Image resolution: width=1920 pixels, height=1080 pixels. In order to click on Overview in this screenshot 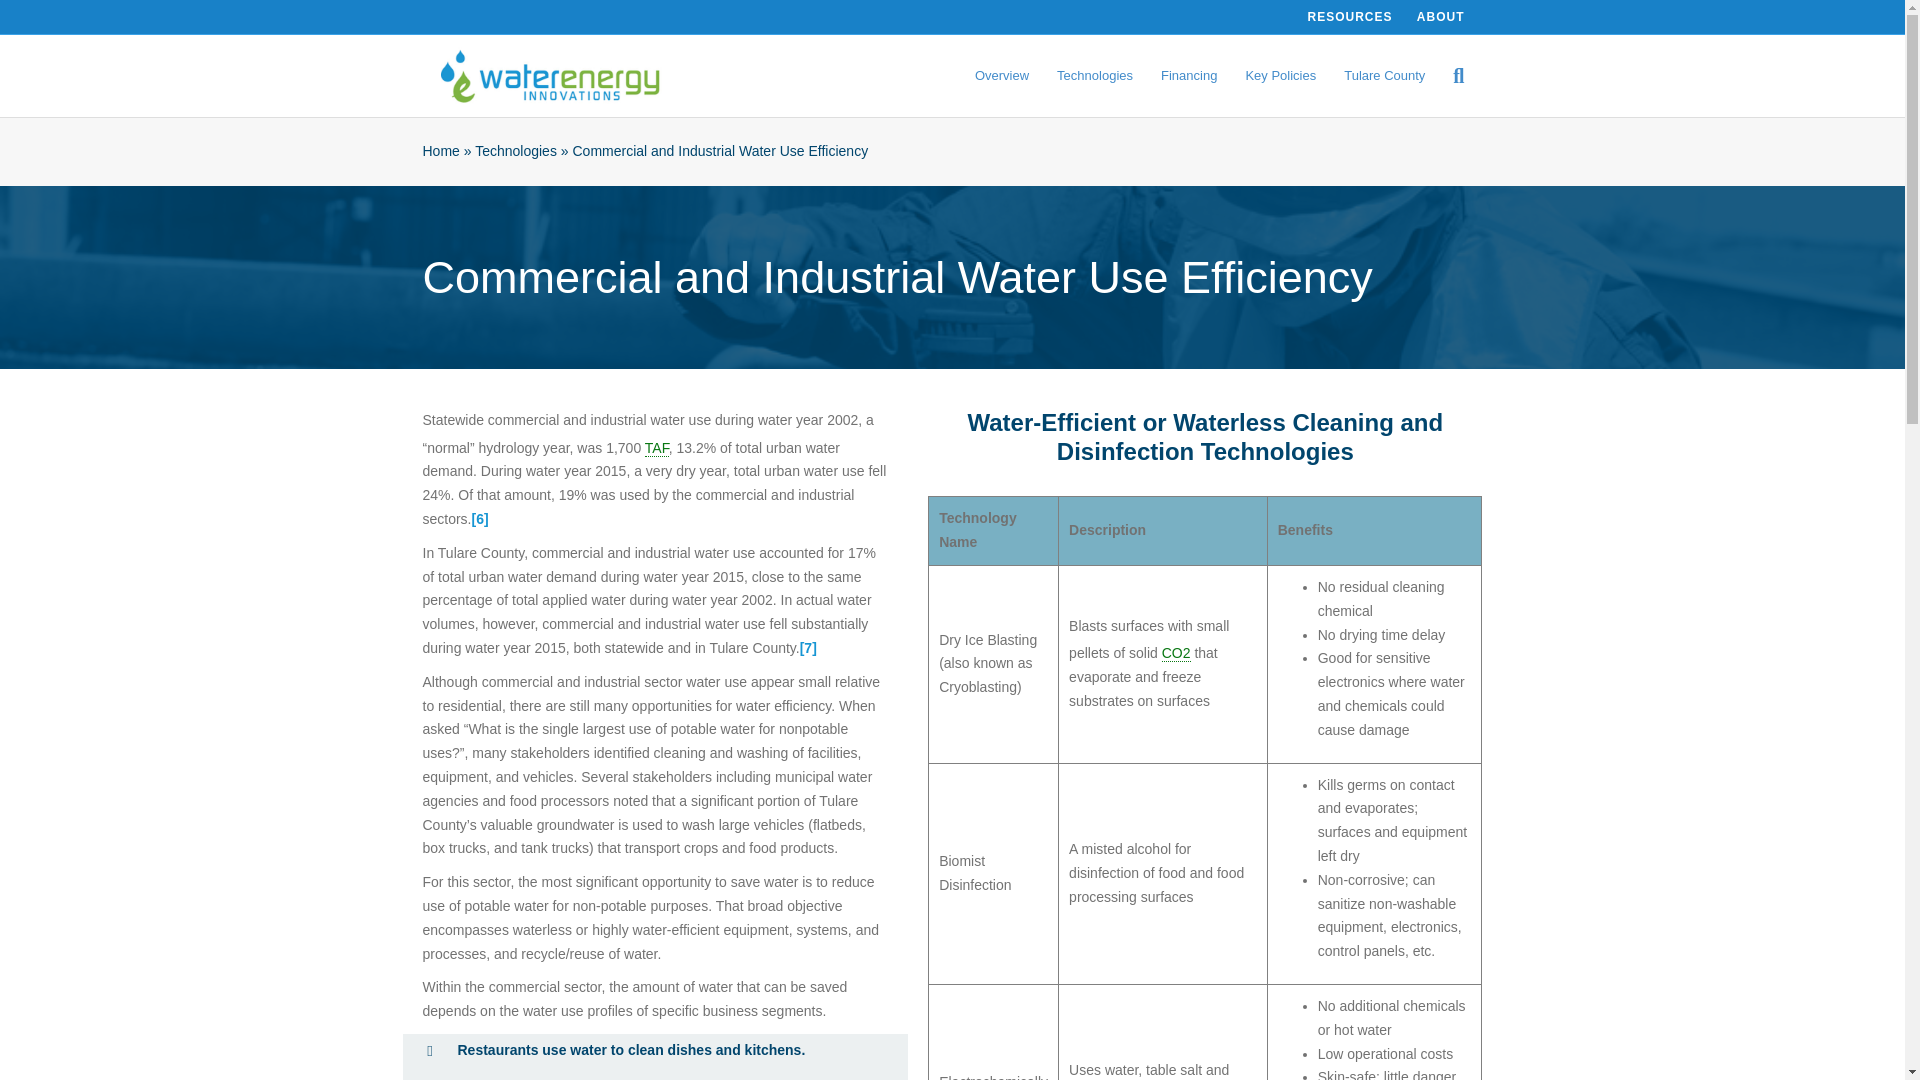, I will do `click(1002, 76)`.